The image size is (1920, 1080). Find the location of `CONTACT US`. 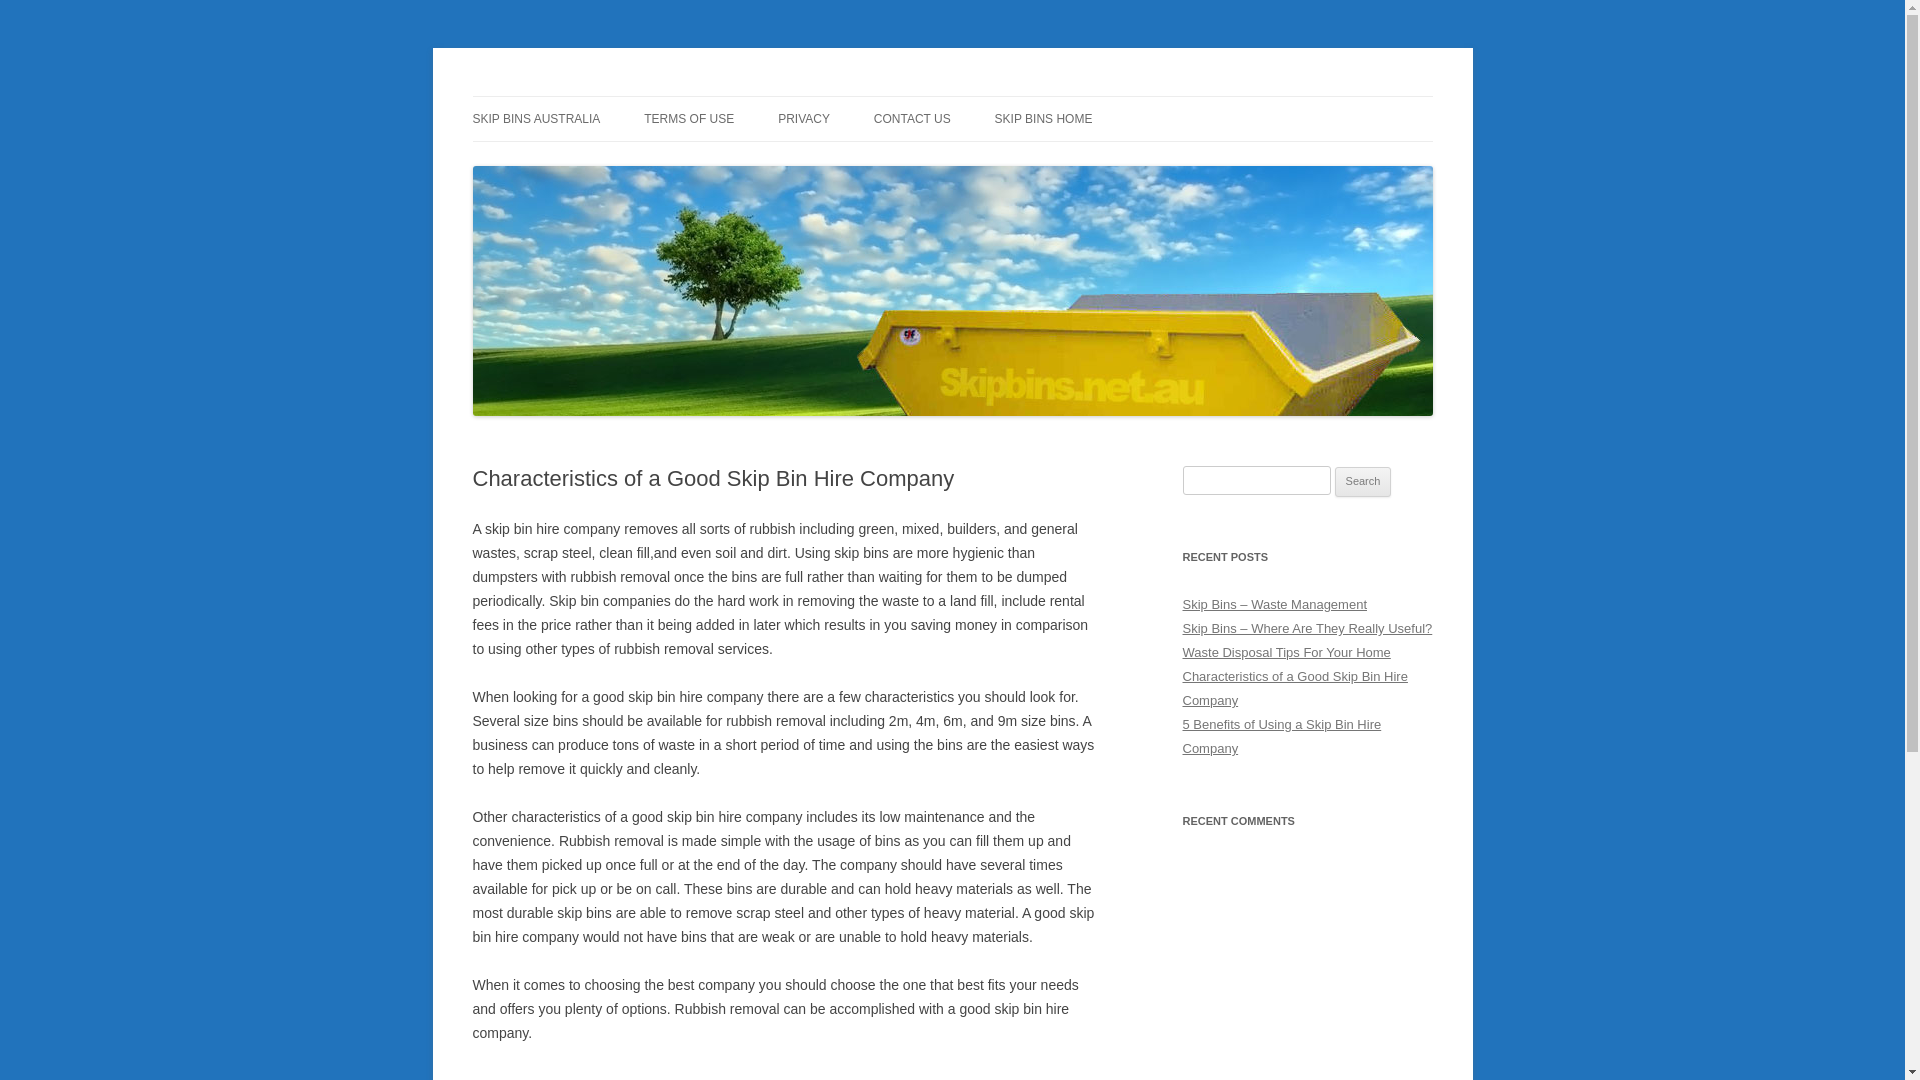

CONTACT US is located at coordinates (912, 119).